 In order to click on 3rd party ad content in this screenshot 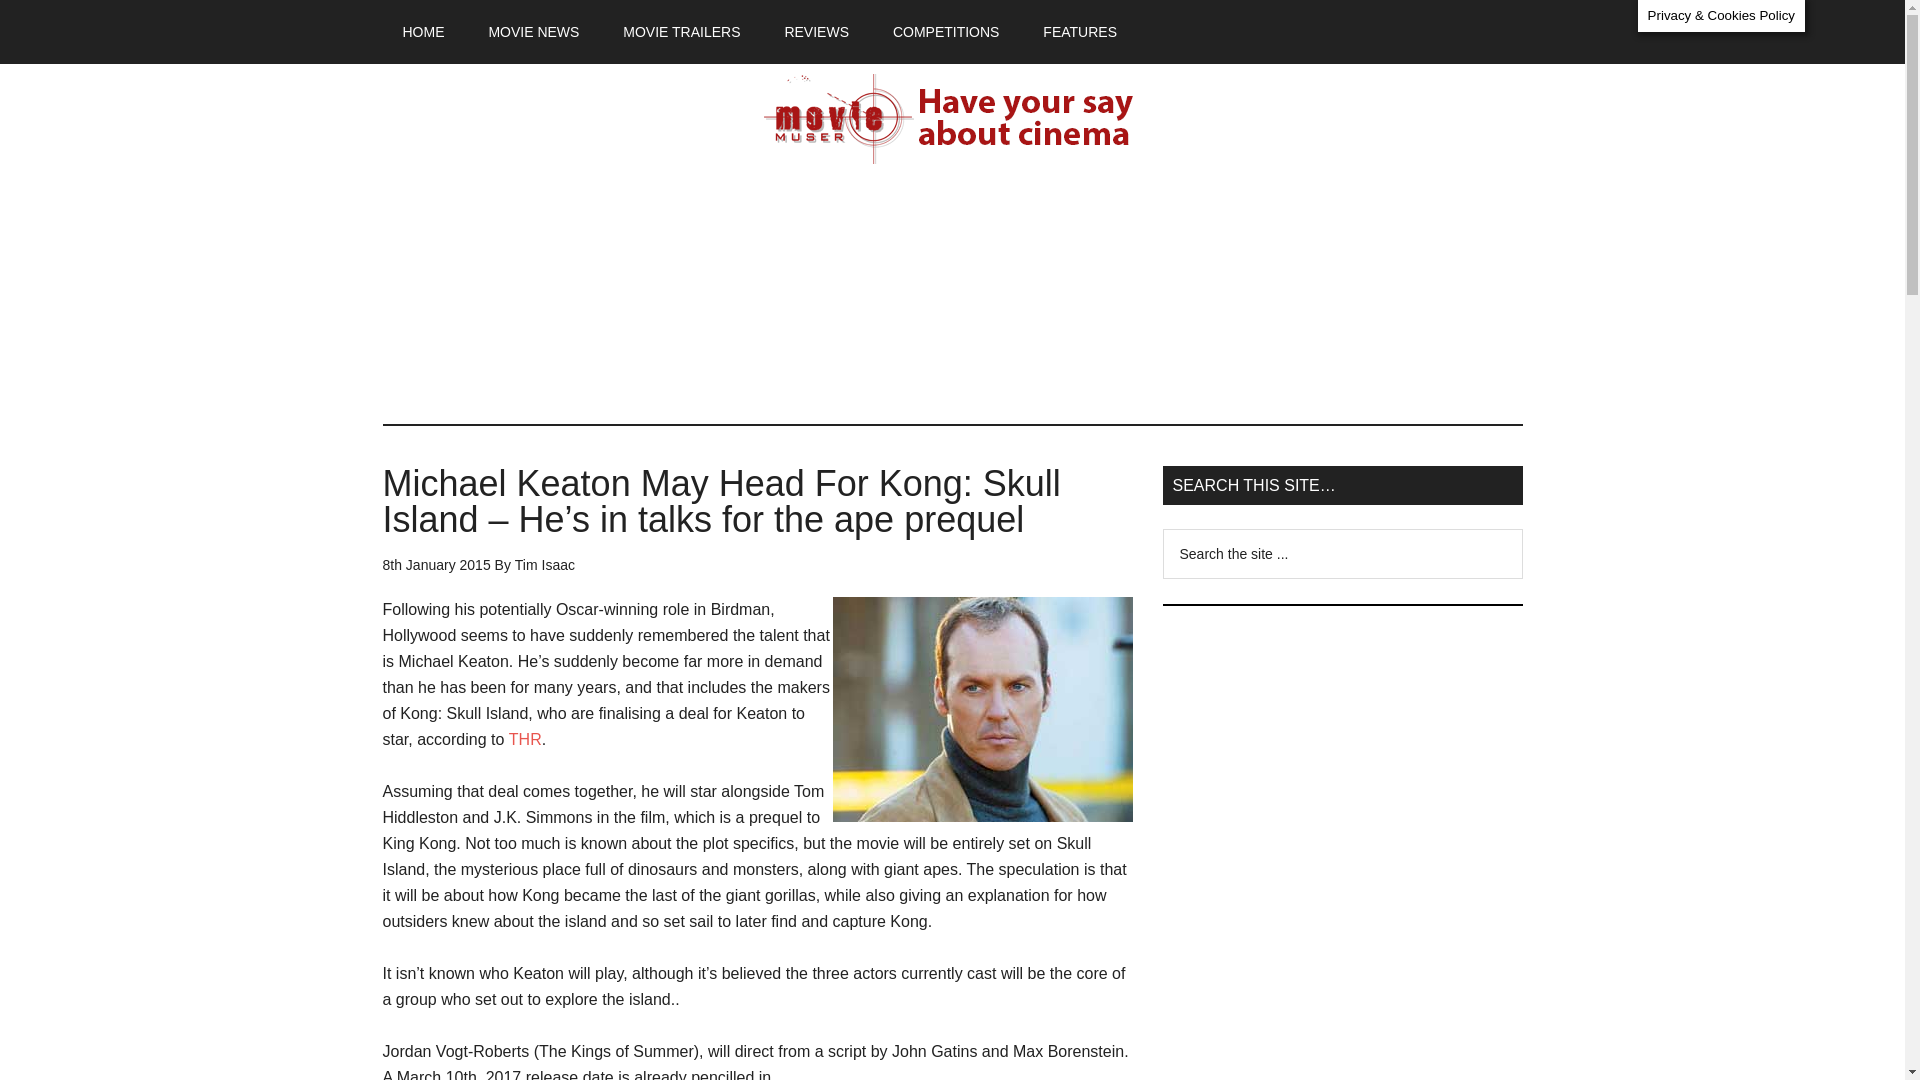, I will do `click(1342, 986)`.